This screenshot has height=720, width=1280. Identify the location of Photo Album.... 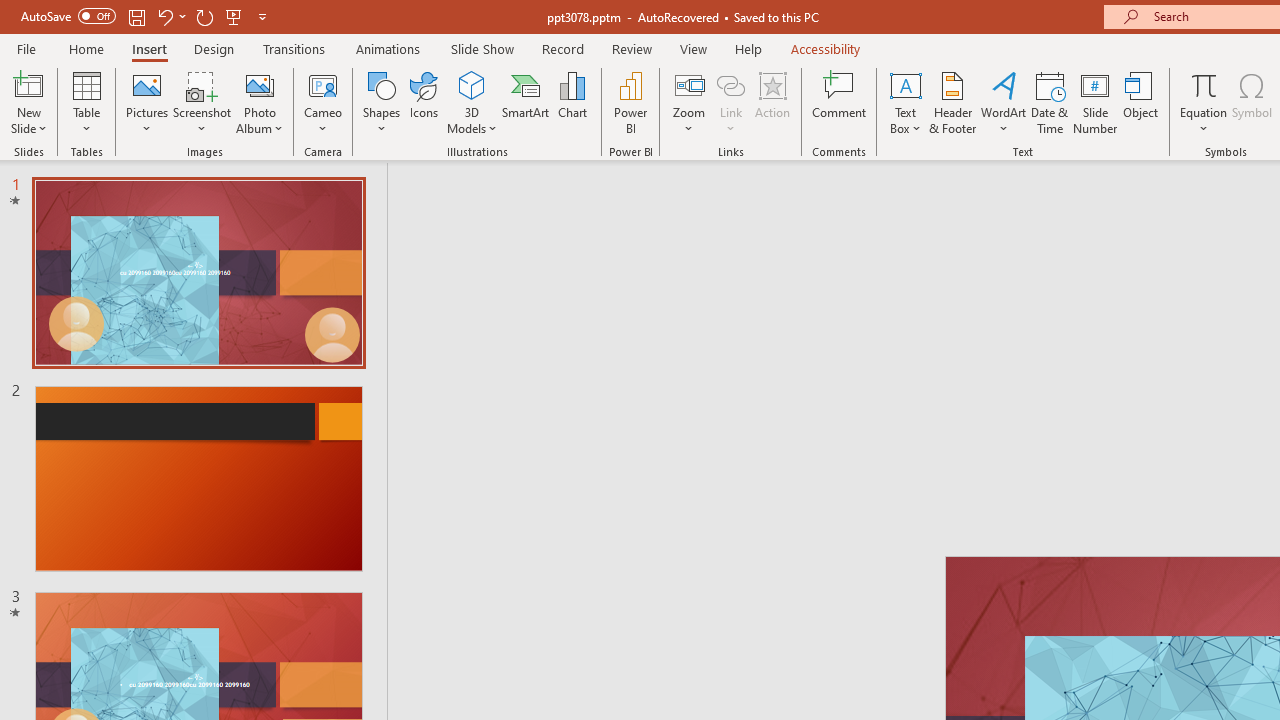
(260, 102).